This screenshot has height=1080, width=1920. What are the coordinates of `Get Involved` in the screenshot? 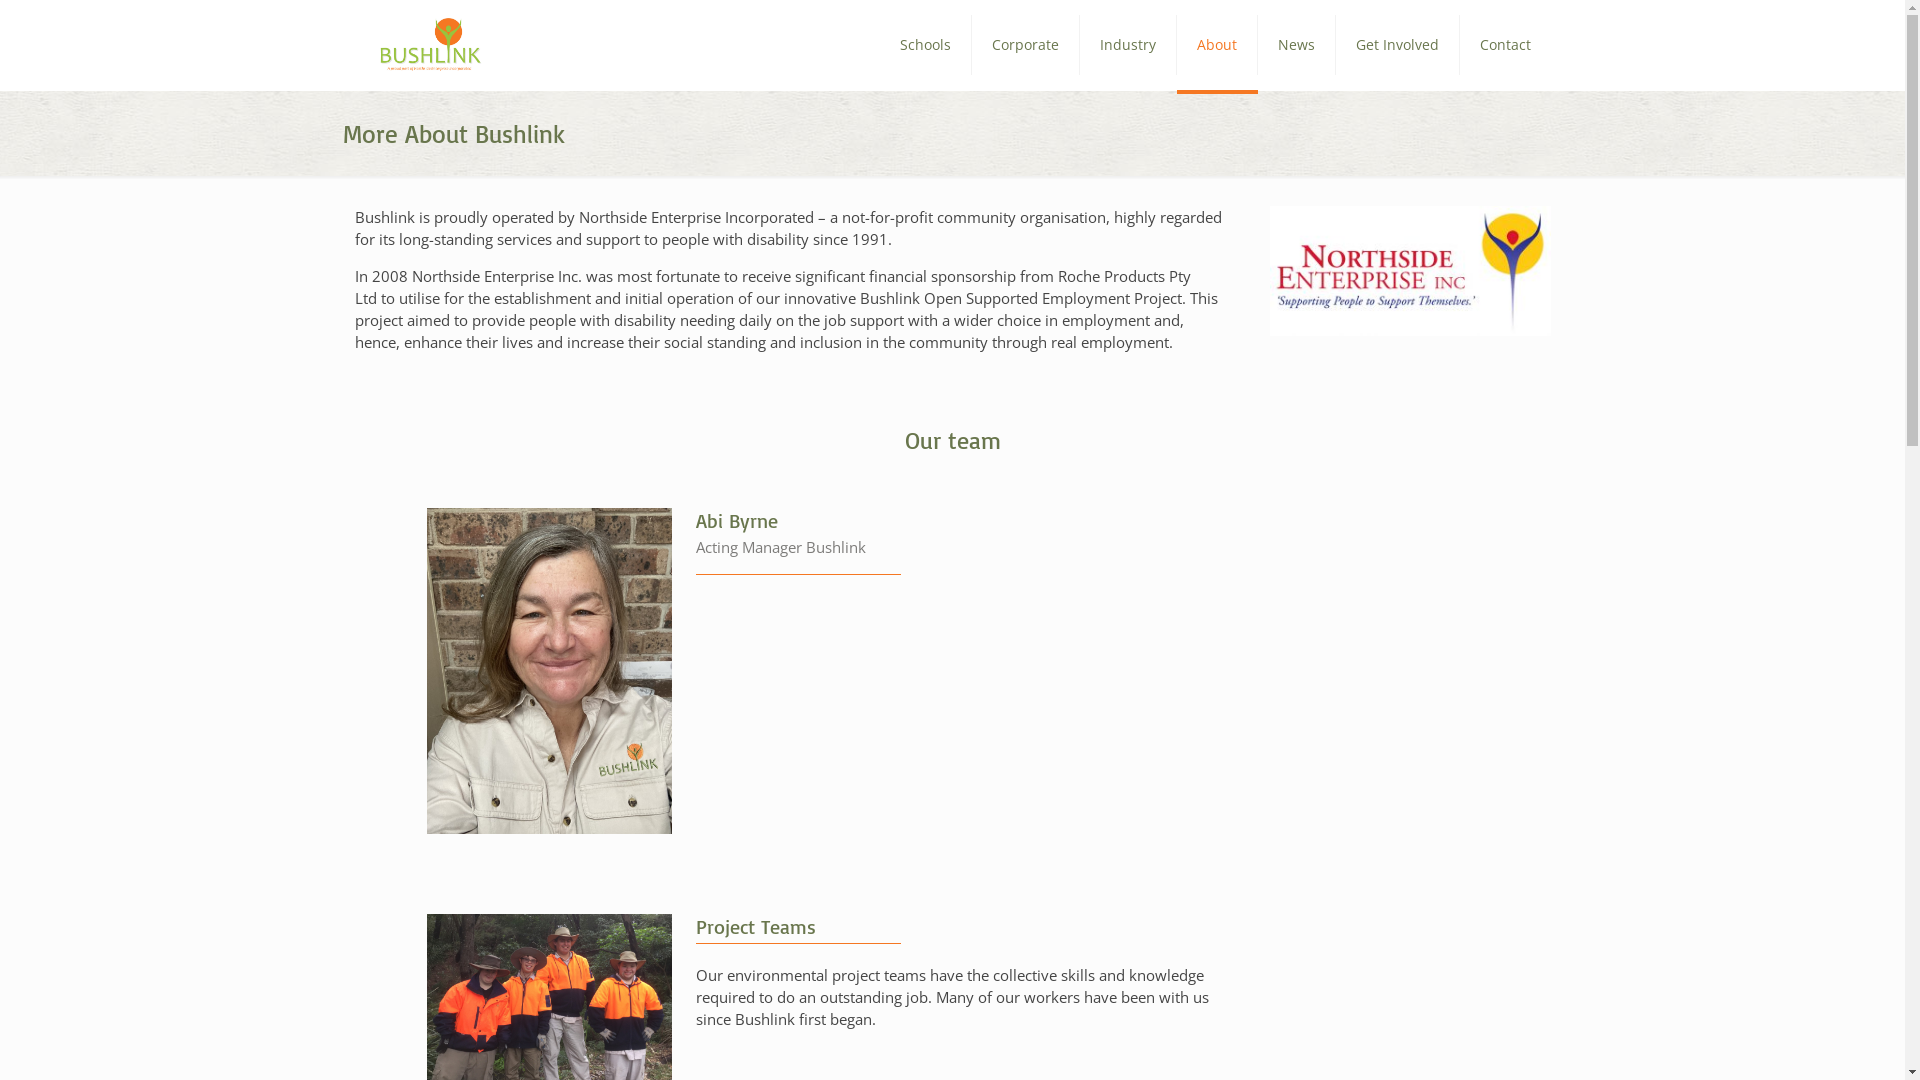 It's located at (1398, 45).